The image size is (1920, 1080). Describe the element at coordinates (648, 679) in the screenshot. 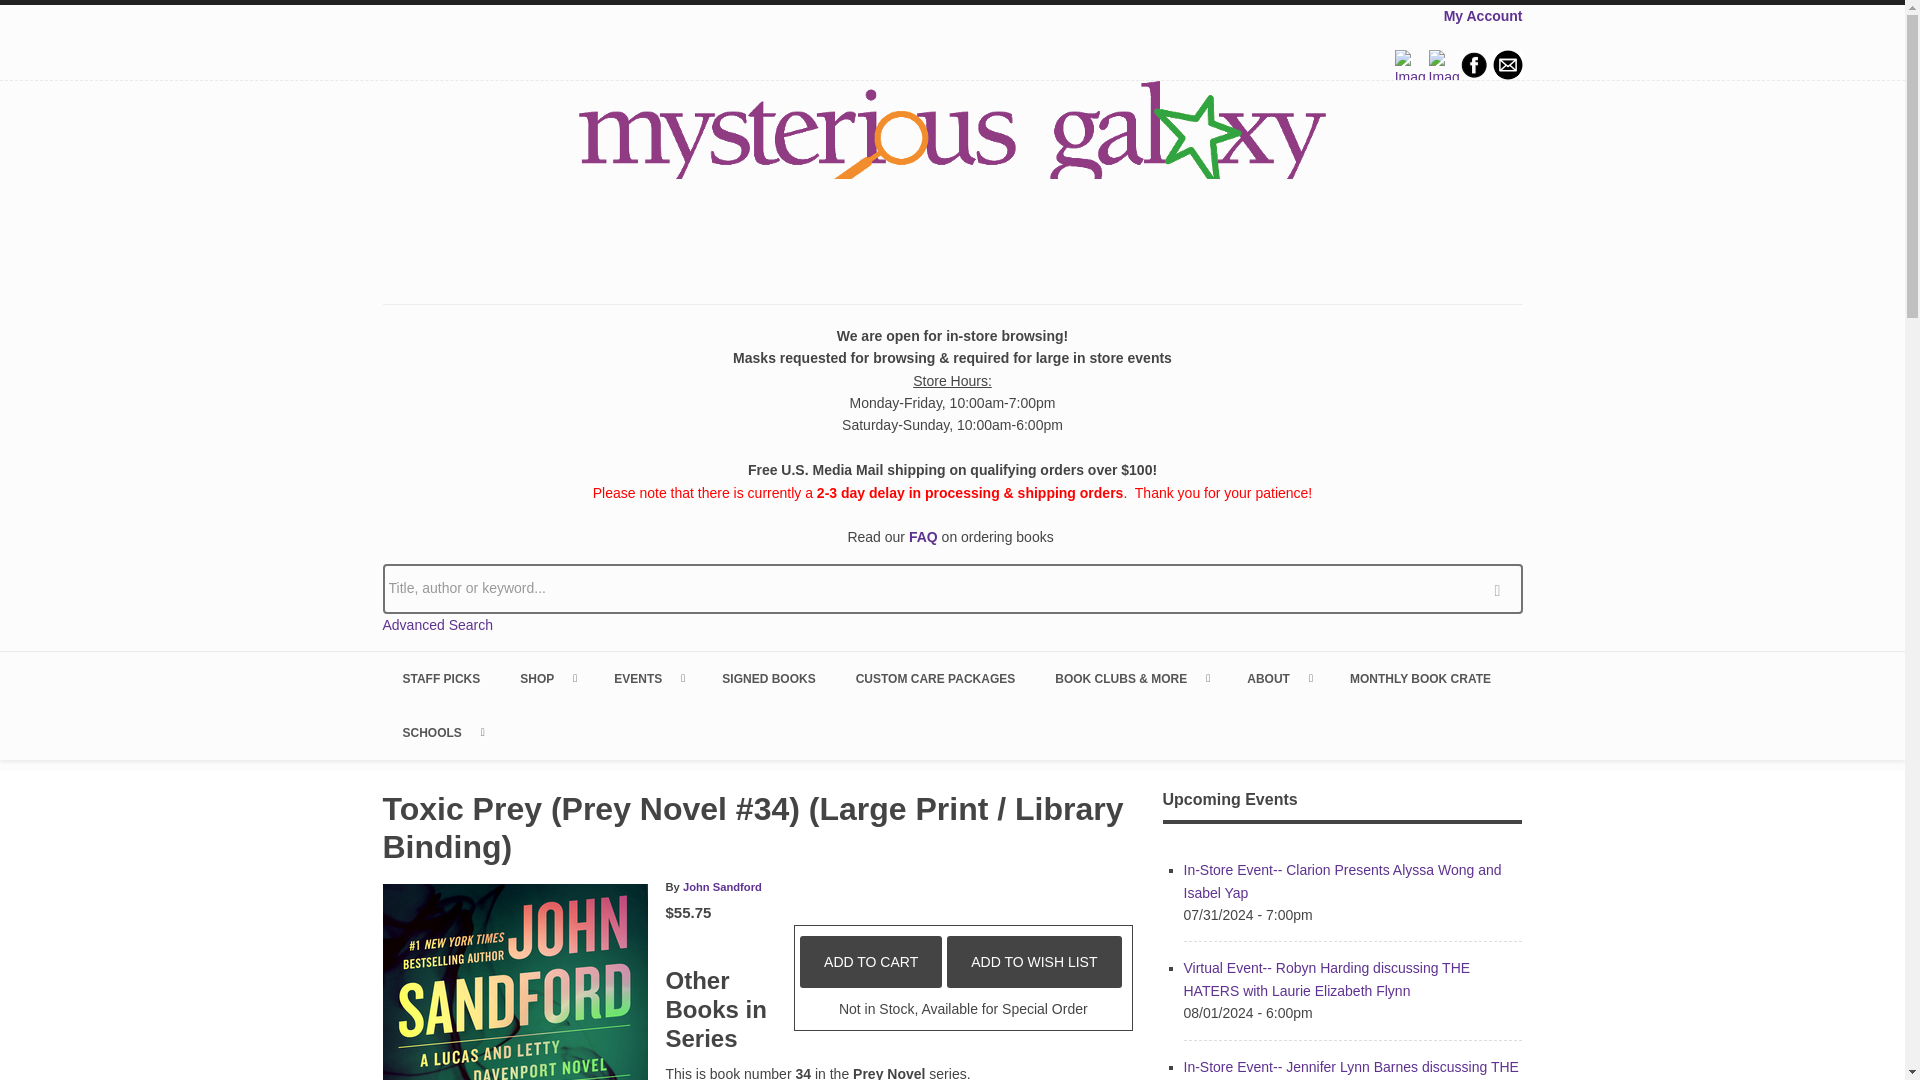

I see `EVENTS` at that location.